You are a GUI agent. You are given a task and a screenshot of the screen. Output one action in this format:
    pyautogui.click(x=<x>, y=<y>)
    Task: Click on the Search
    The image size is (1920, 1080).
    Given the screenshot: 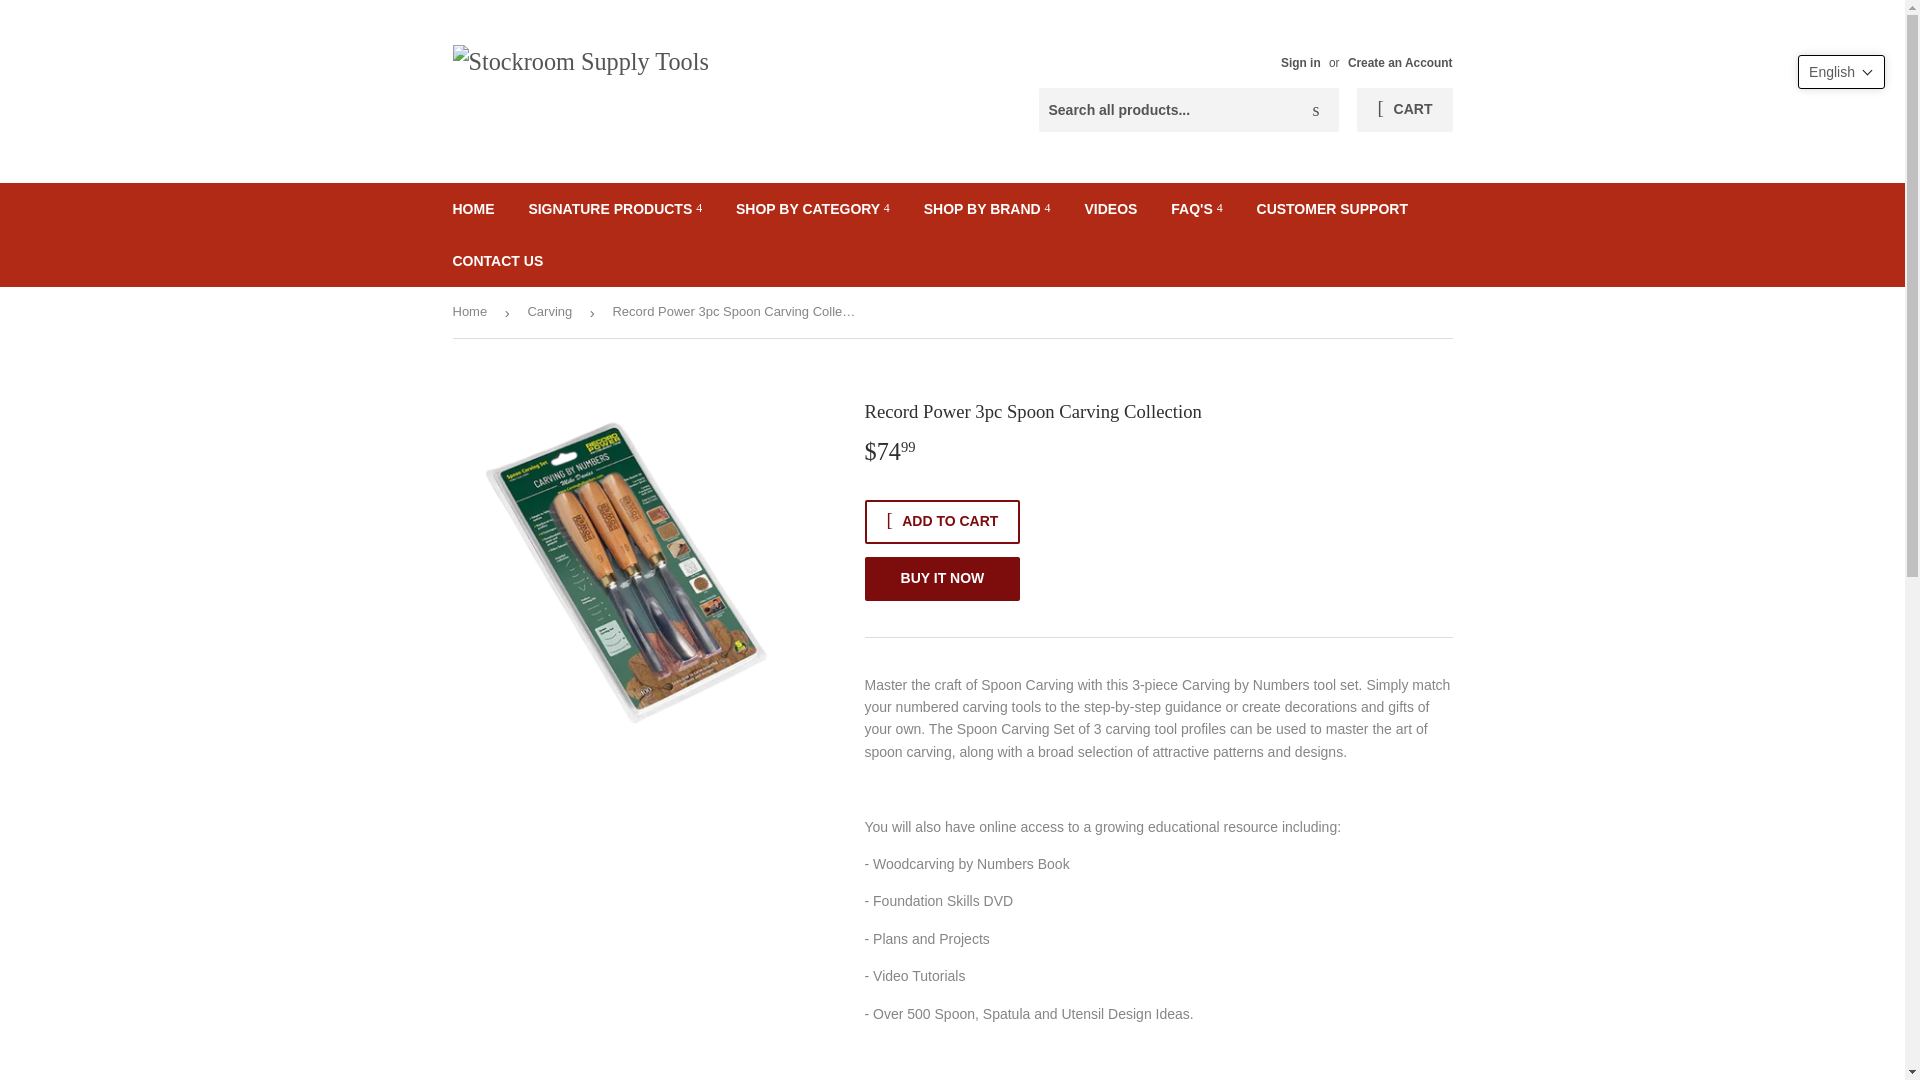 What is the action you would take?
    pyautogui.click(x=1316, y=110)
    